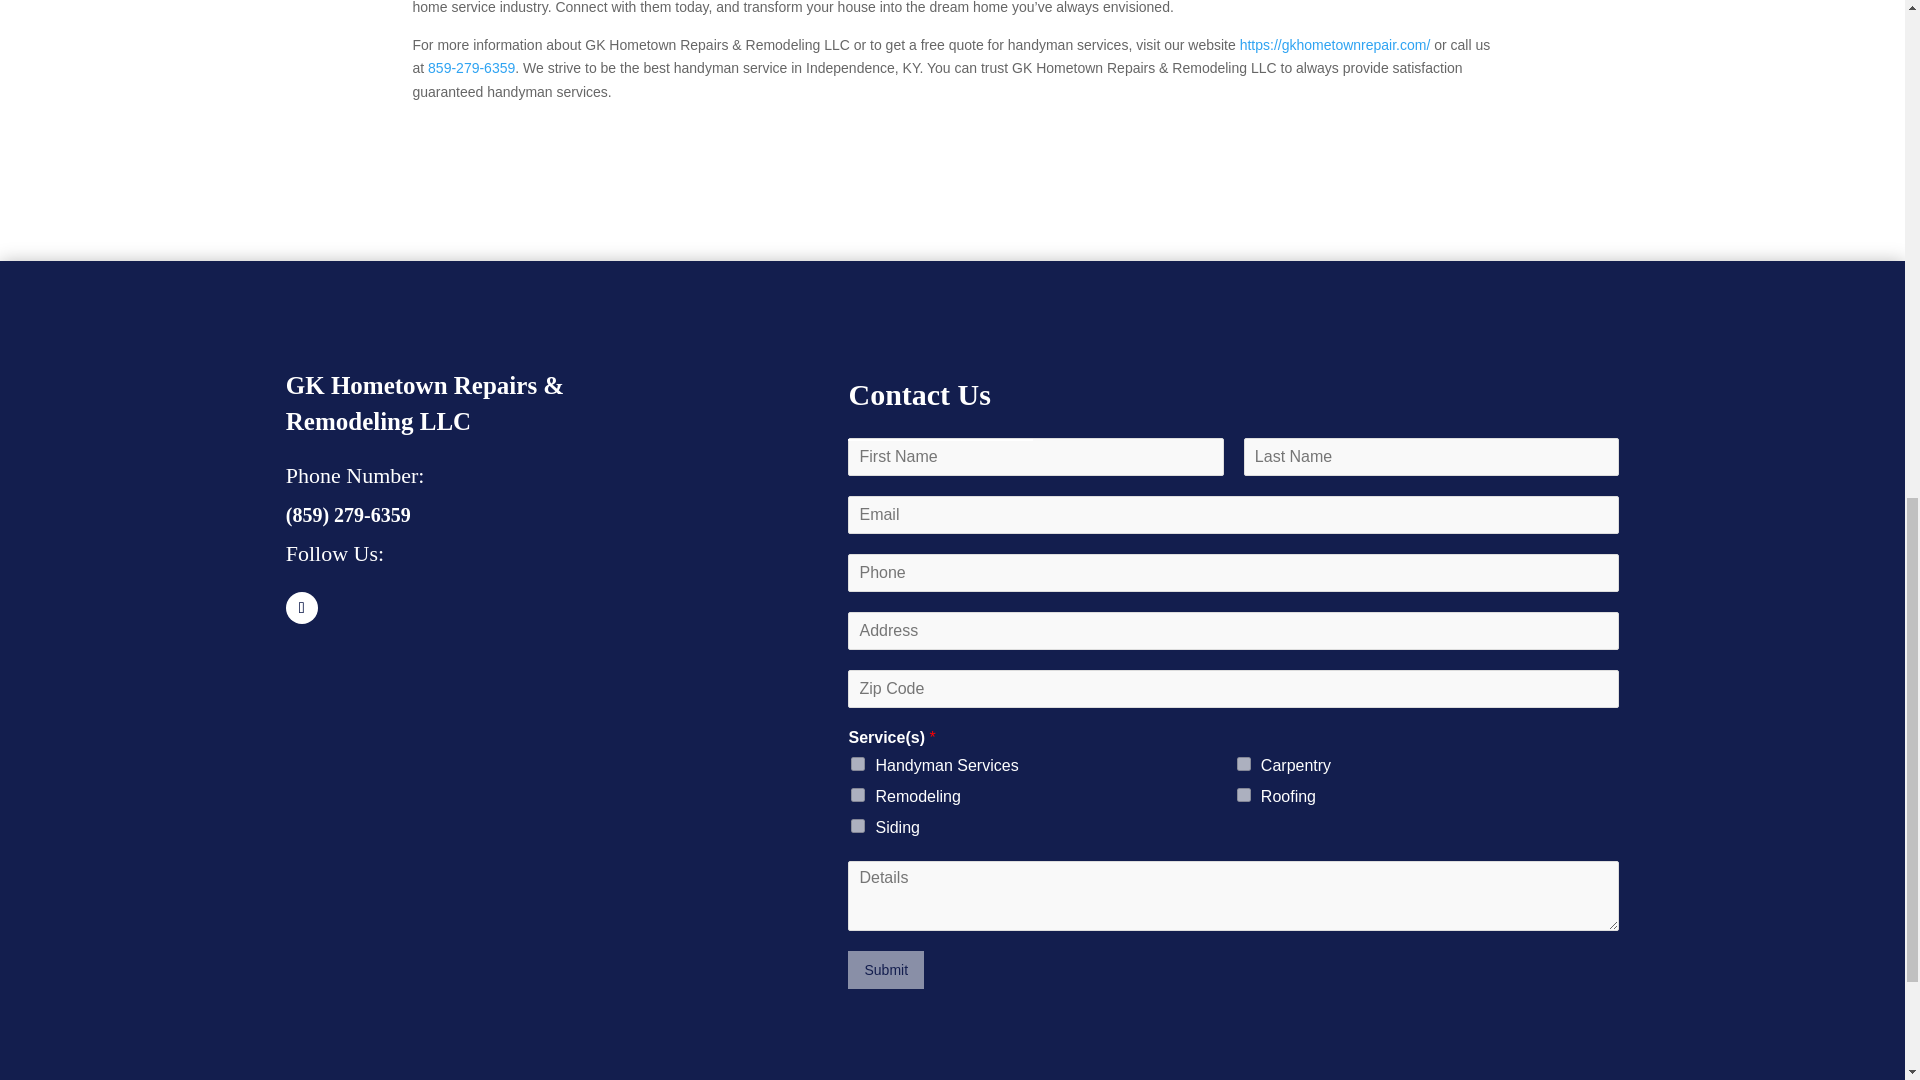  Describe the element at coordinates (1244, 795) in the screenshot. I see `Roofing` at that location.